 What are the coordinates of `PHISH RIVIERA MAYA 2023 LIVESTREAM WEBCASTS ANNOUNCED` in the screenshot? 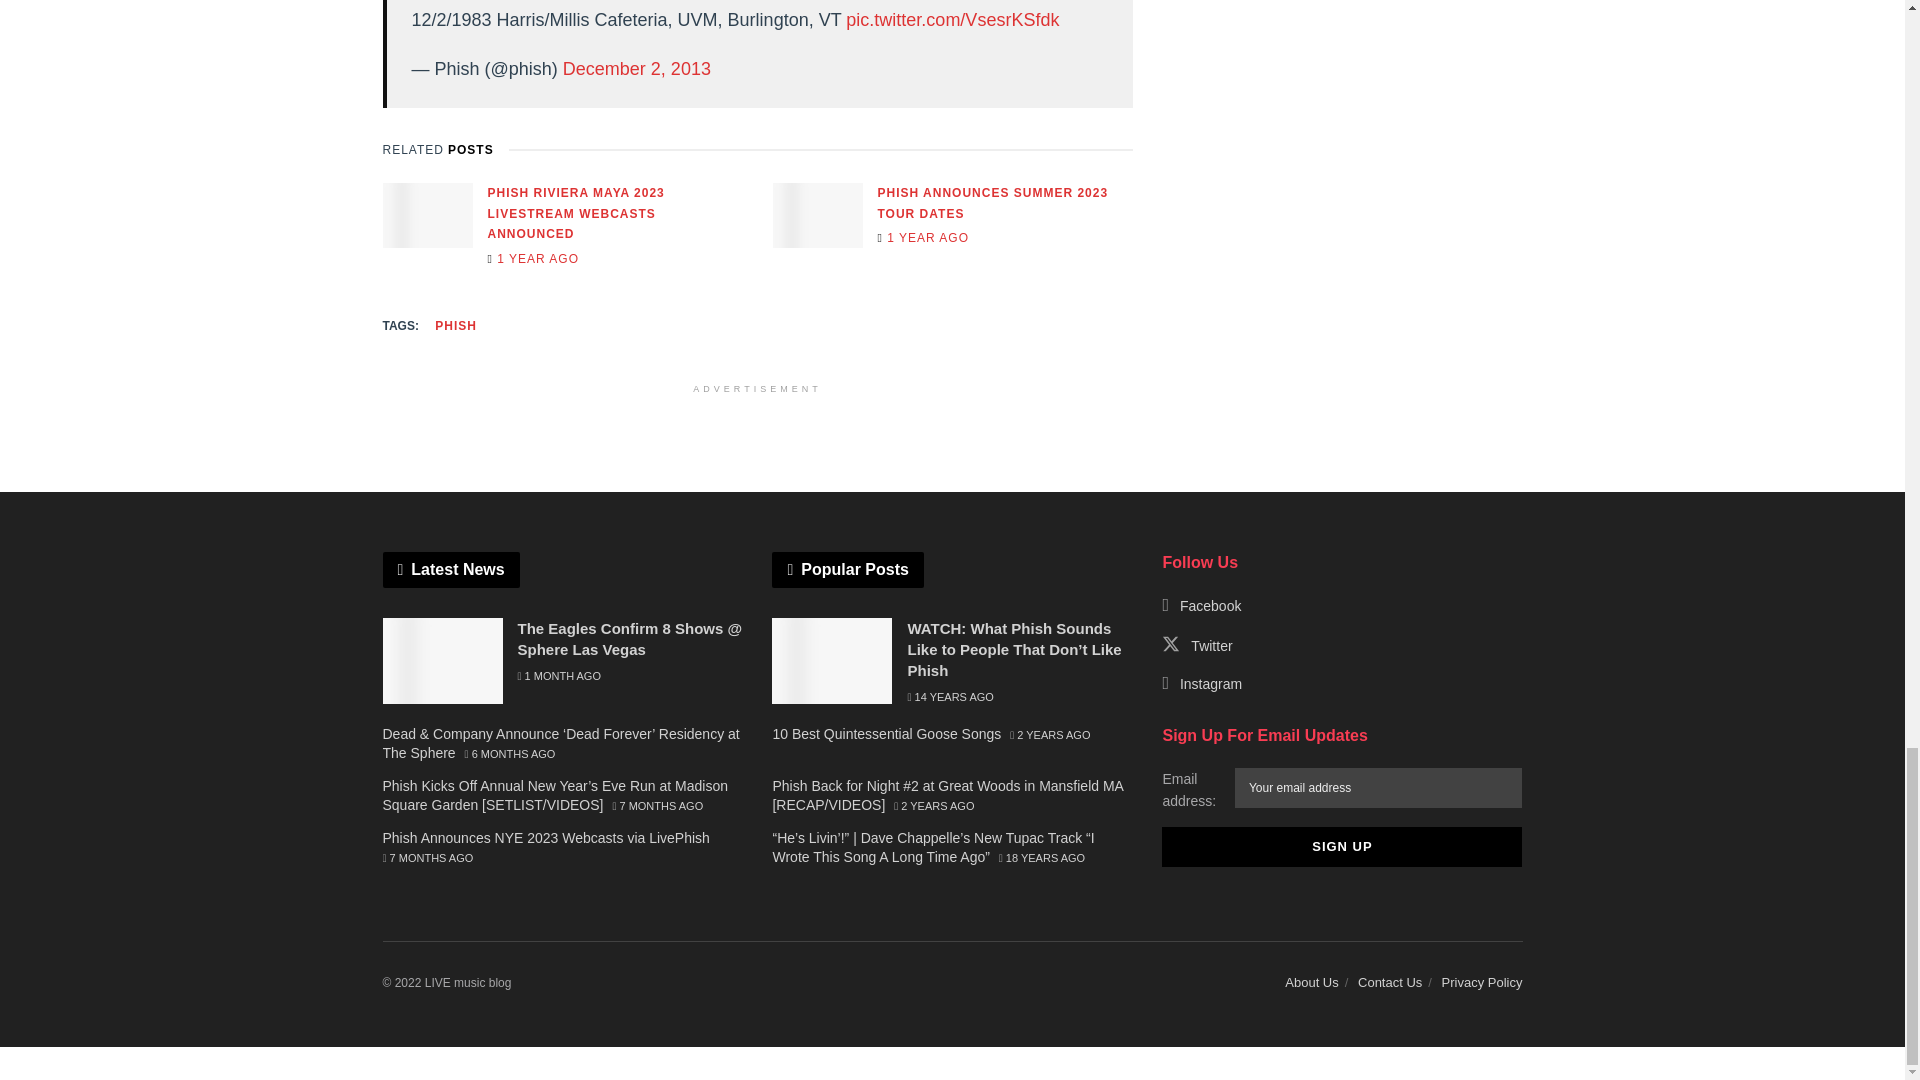 It's located at (576, 212).